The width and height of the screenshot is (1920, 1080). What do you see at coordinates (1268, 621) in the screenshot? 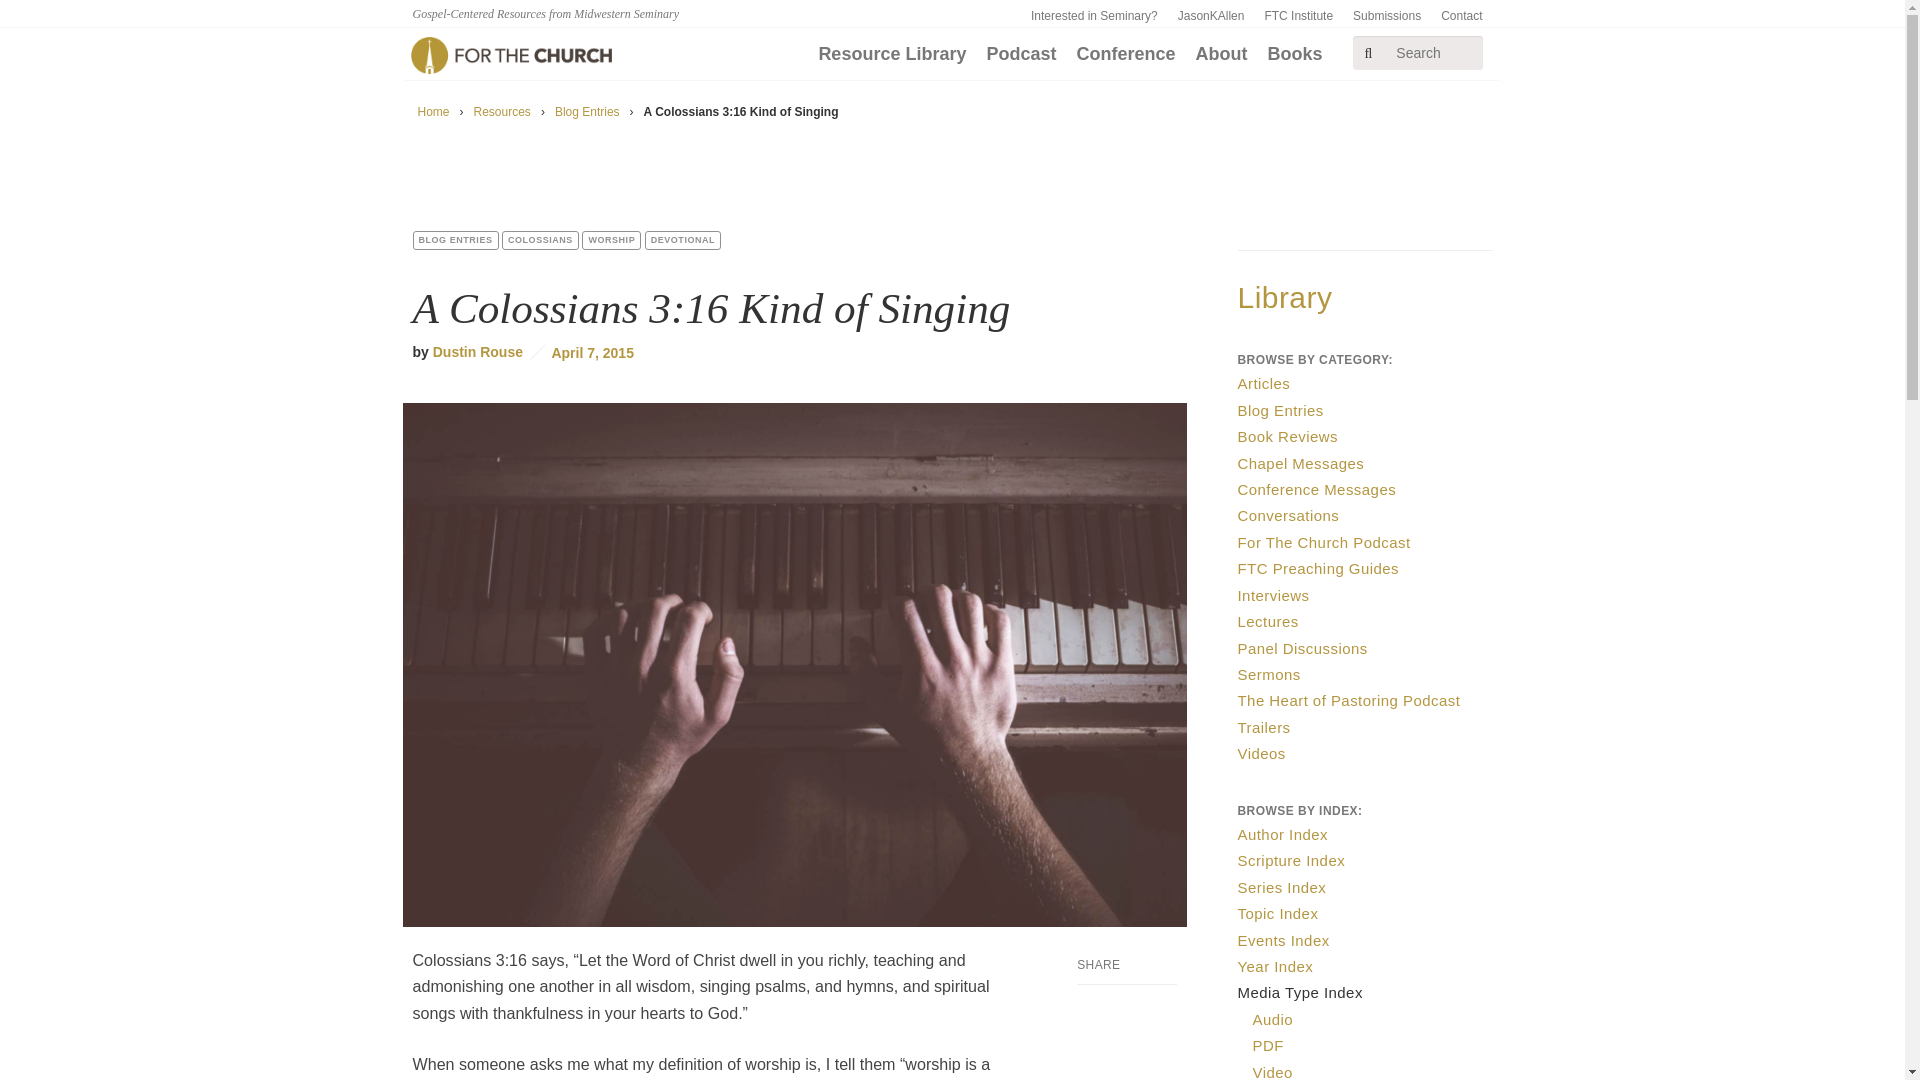
I see `Lectures` at bounding box center [1268, 621].